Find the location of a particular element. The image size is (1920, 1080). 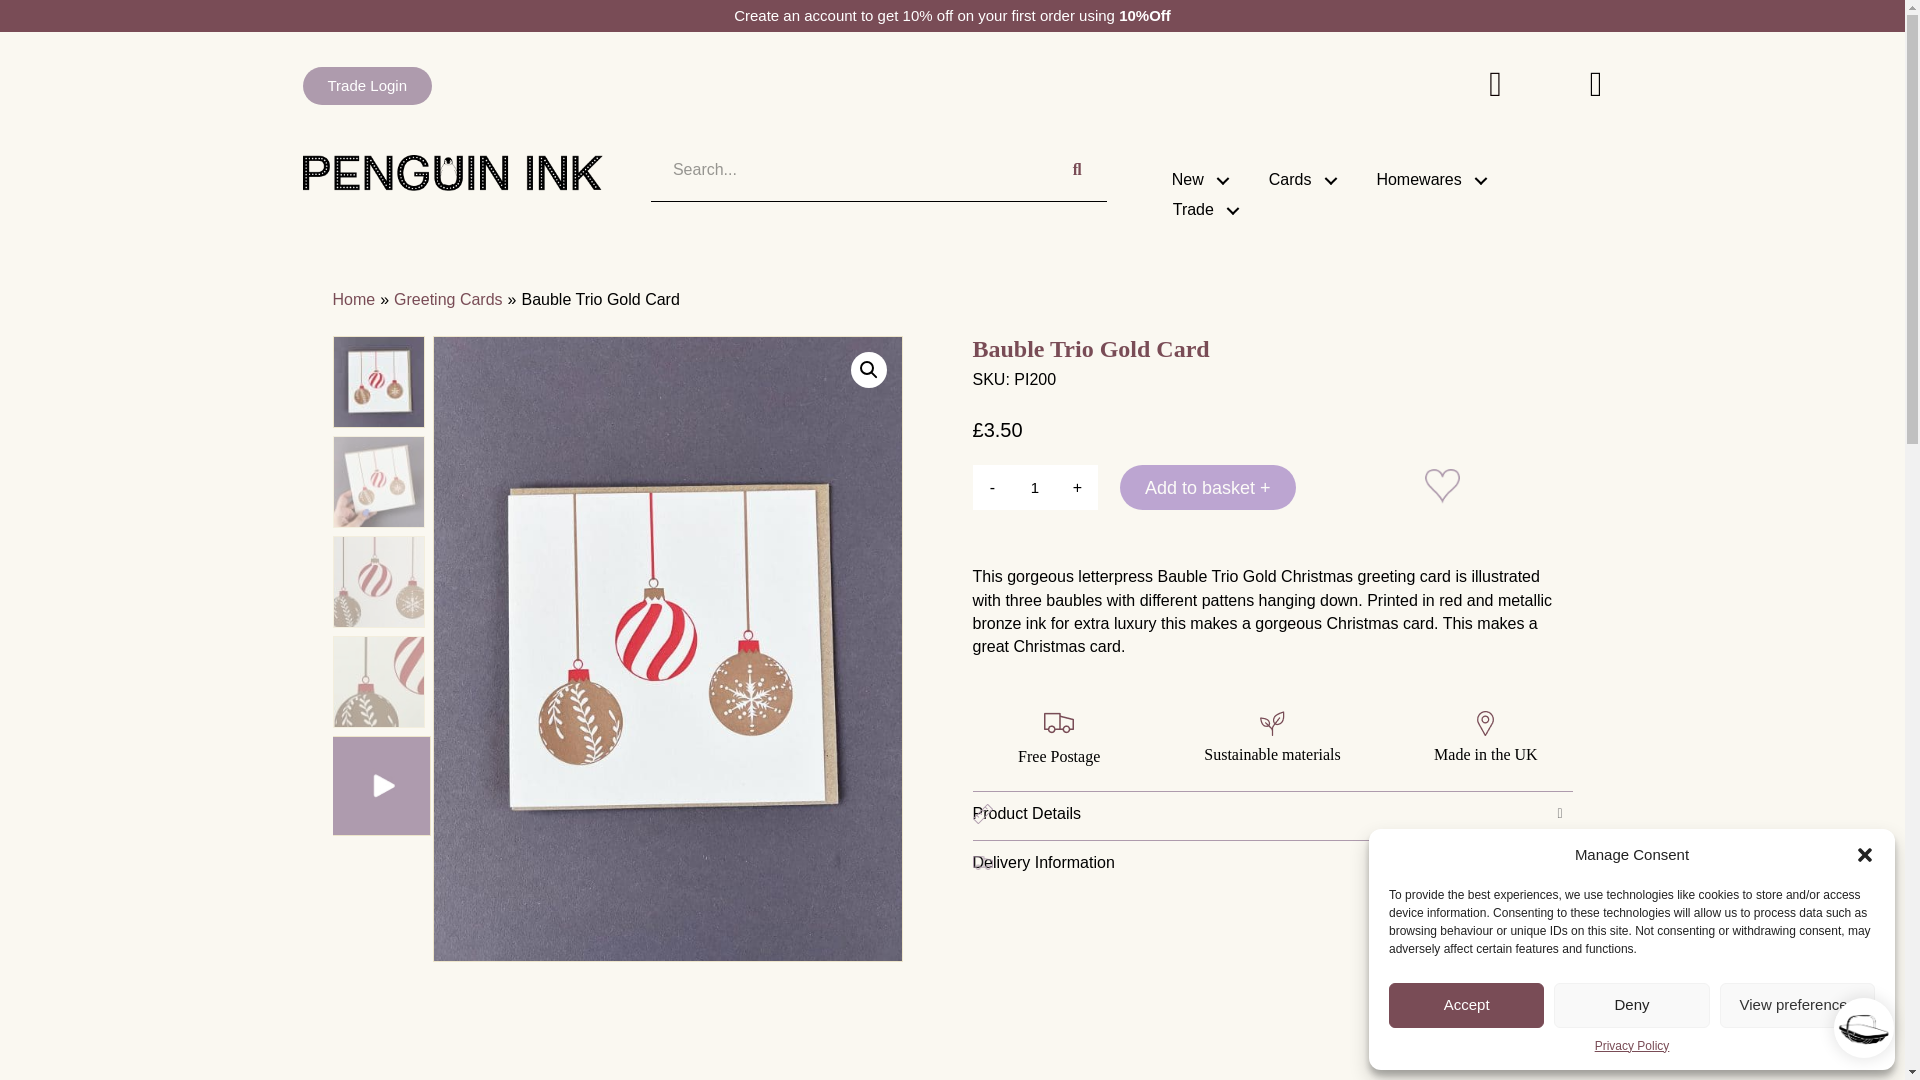

New is located at coordinates (1194, 172).